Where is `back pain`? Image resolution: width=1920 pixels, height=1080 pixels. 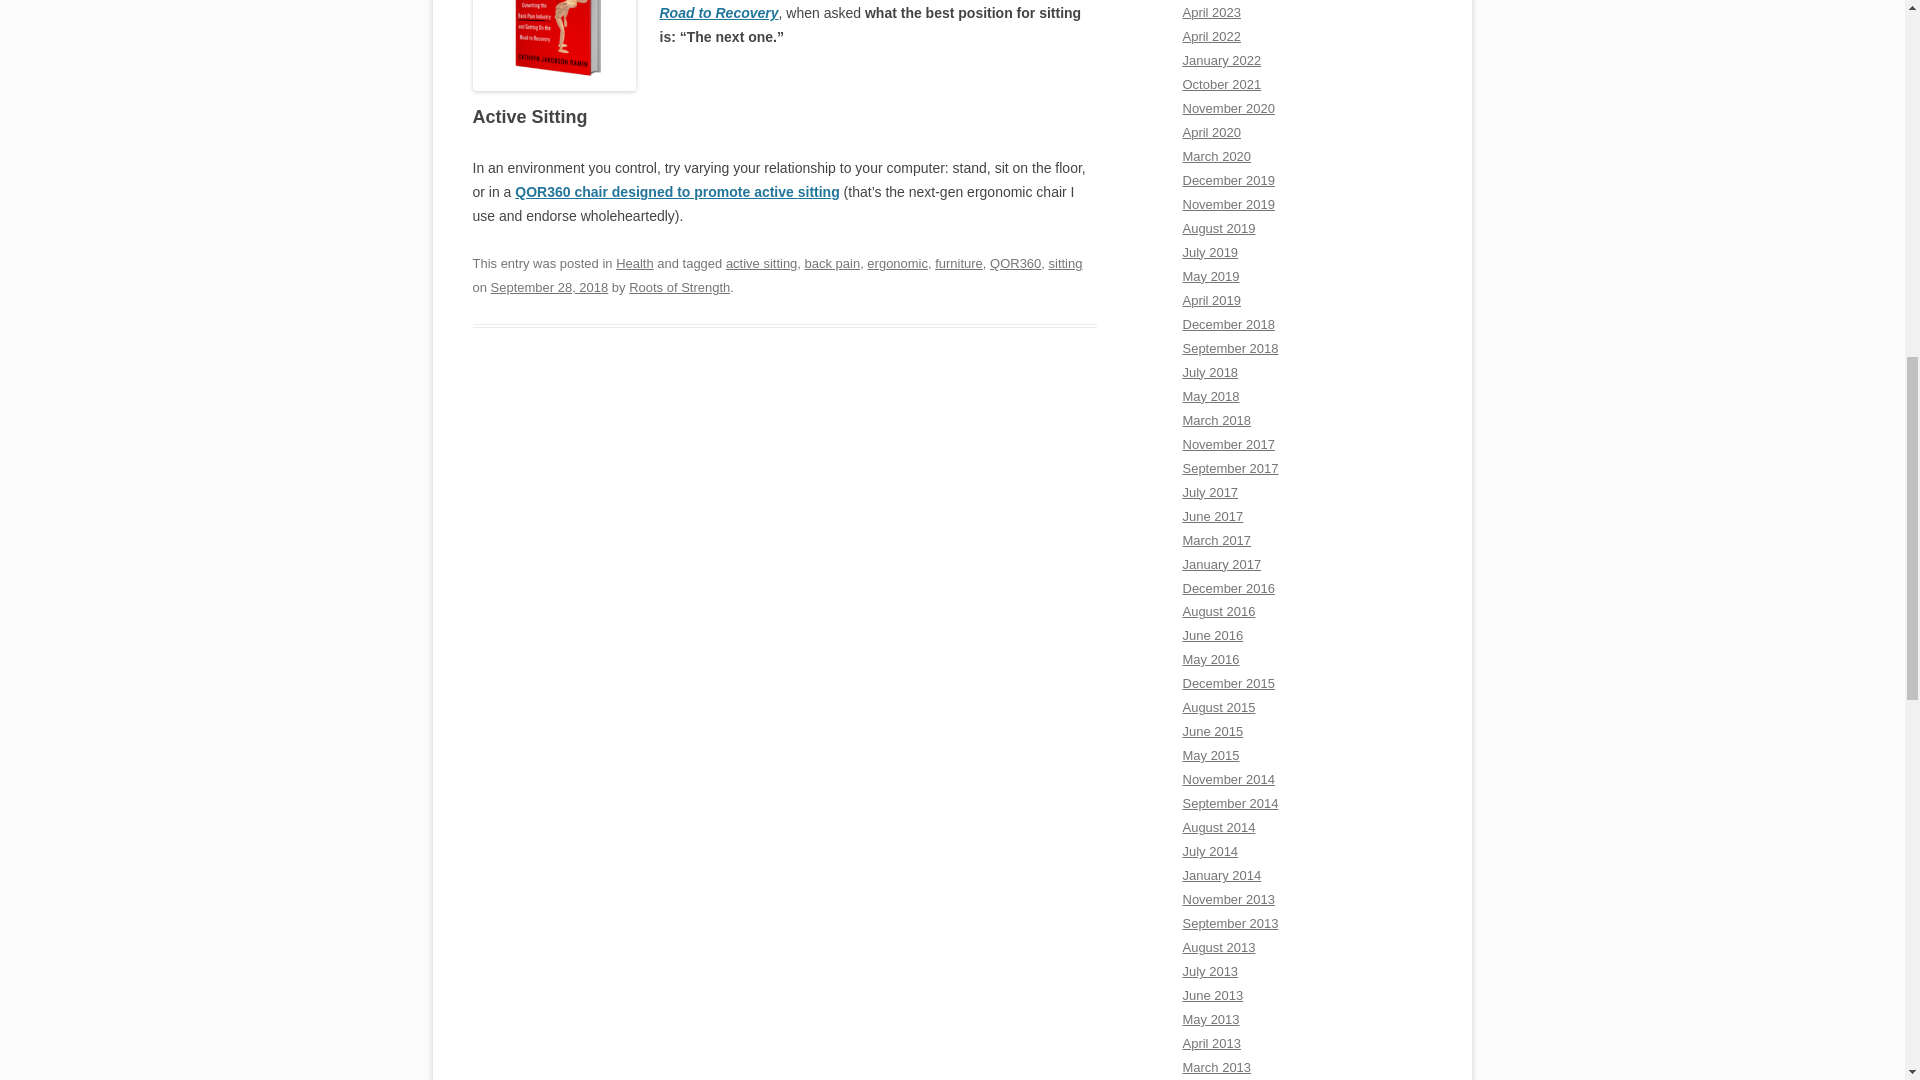
back pain is located at coordinates (832, 263).